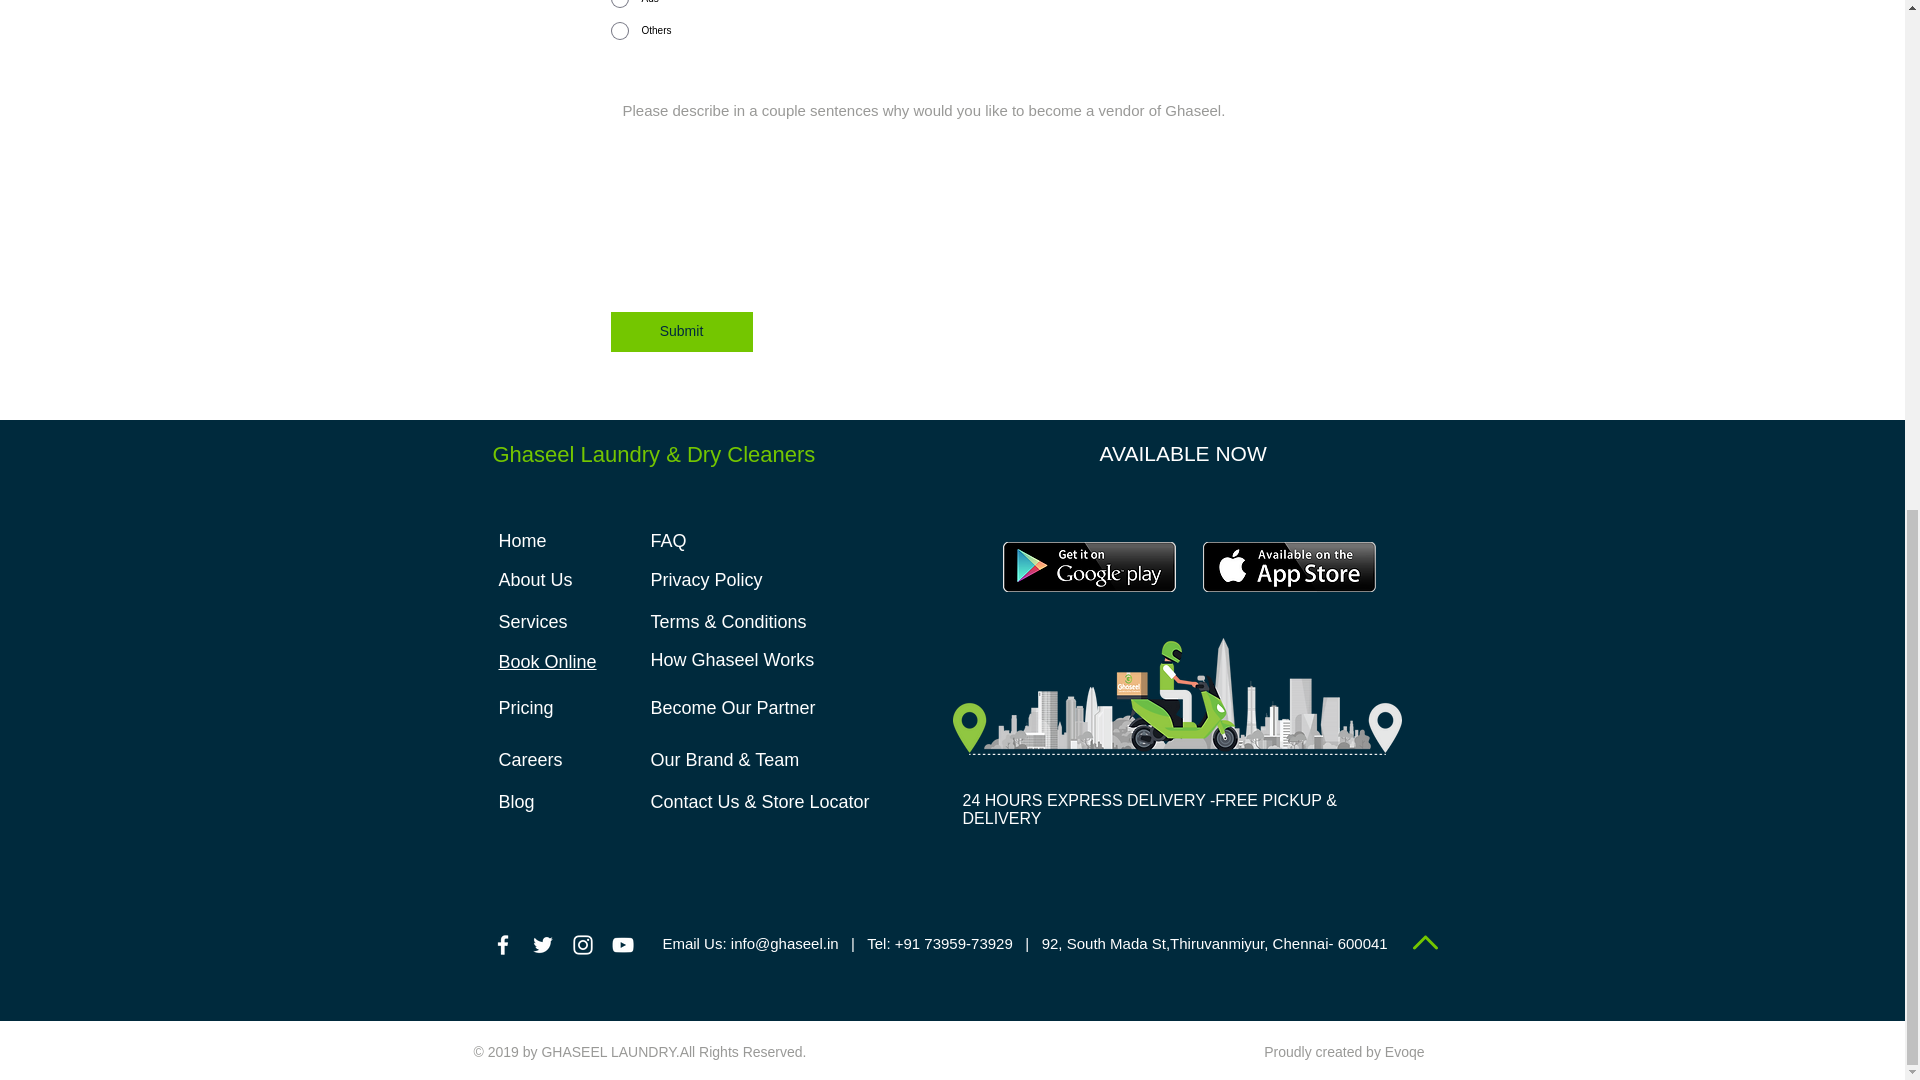 The image size is (1920, 1080). What do you see at coordinates (515, 802) in the screenshot?
I see `Blog` at bounding box center [515, 802].